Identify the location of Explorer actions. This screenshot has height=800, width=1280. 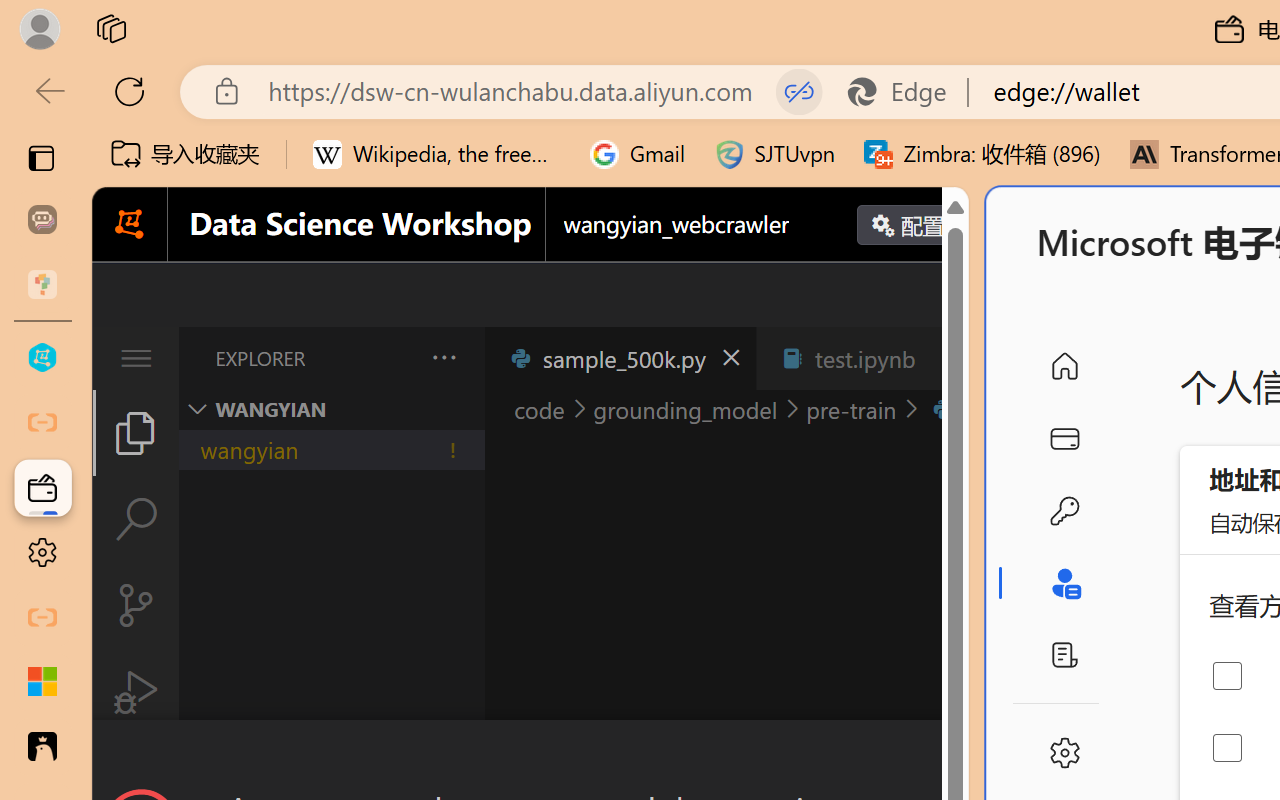
(391, 358).